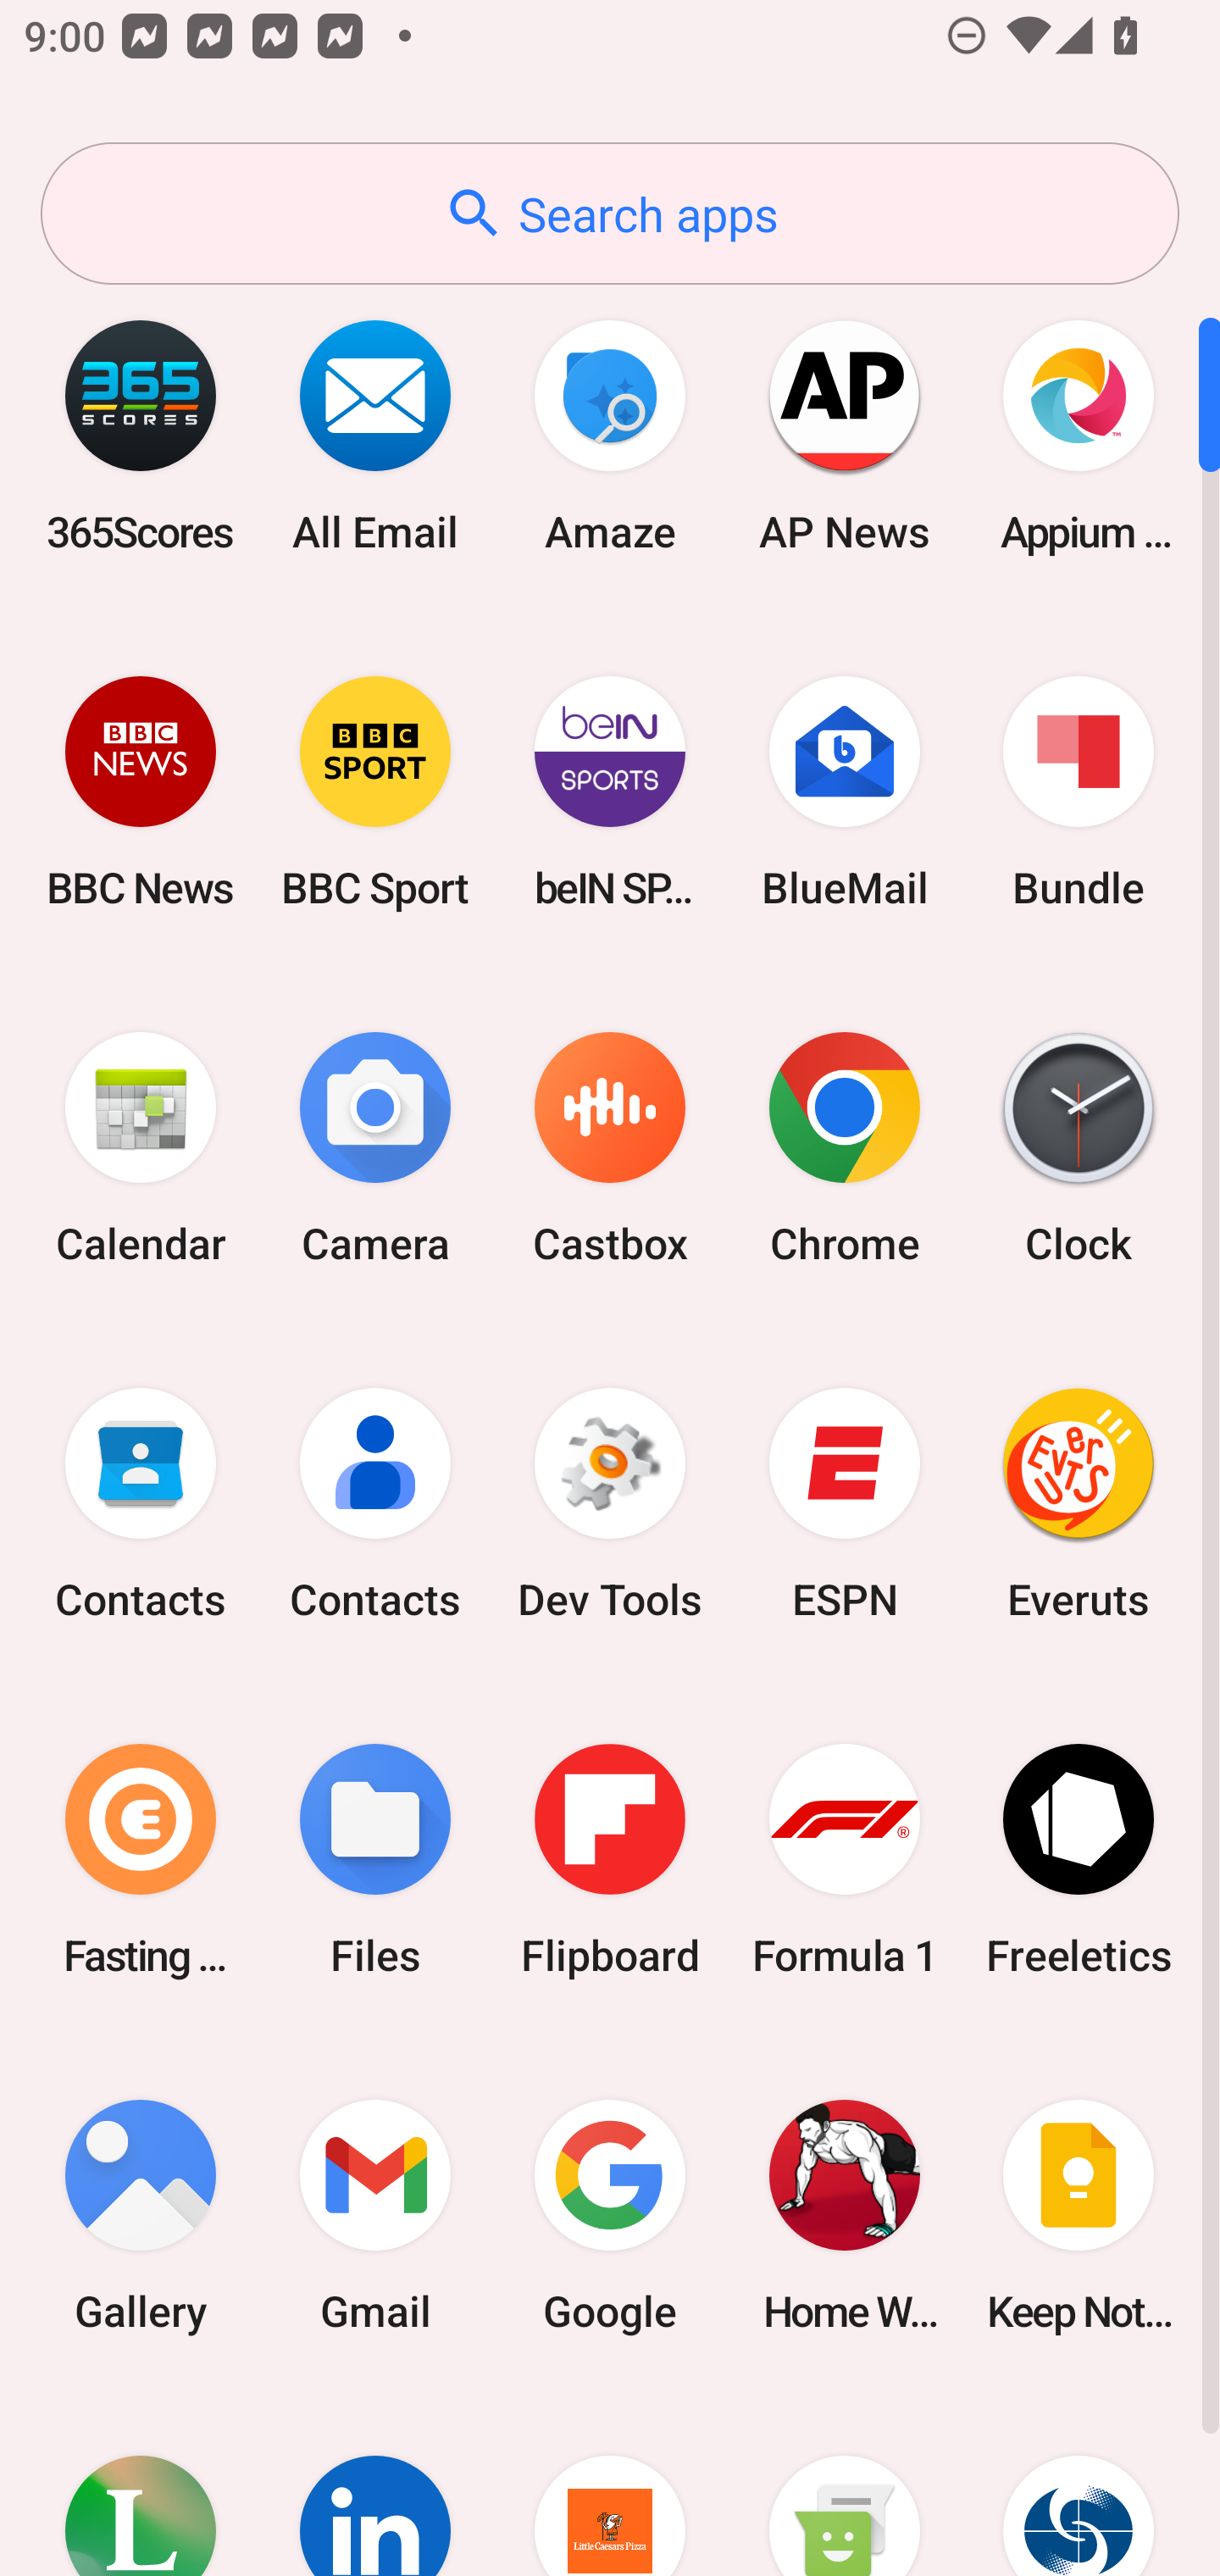  Describe the element at coordinates (844, 2215) in the screenshot. I see `Home Workout` at that location.